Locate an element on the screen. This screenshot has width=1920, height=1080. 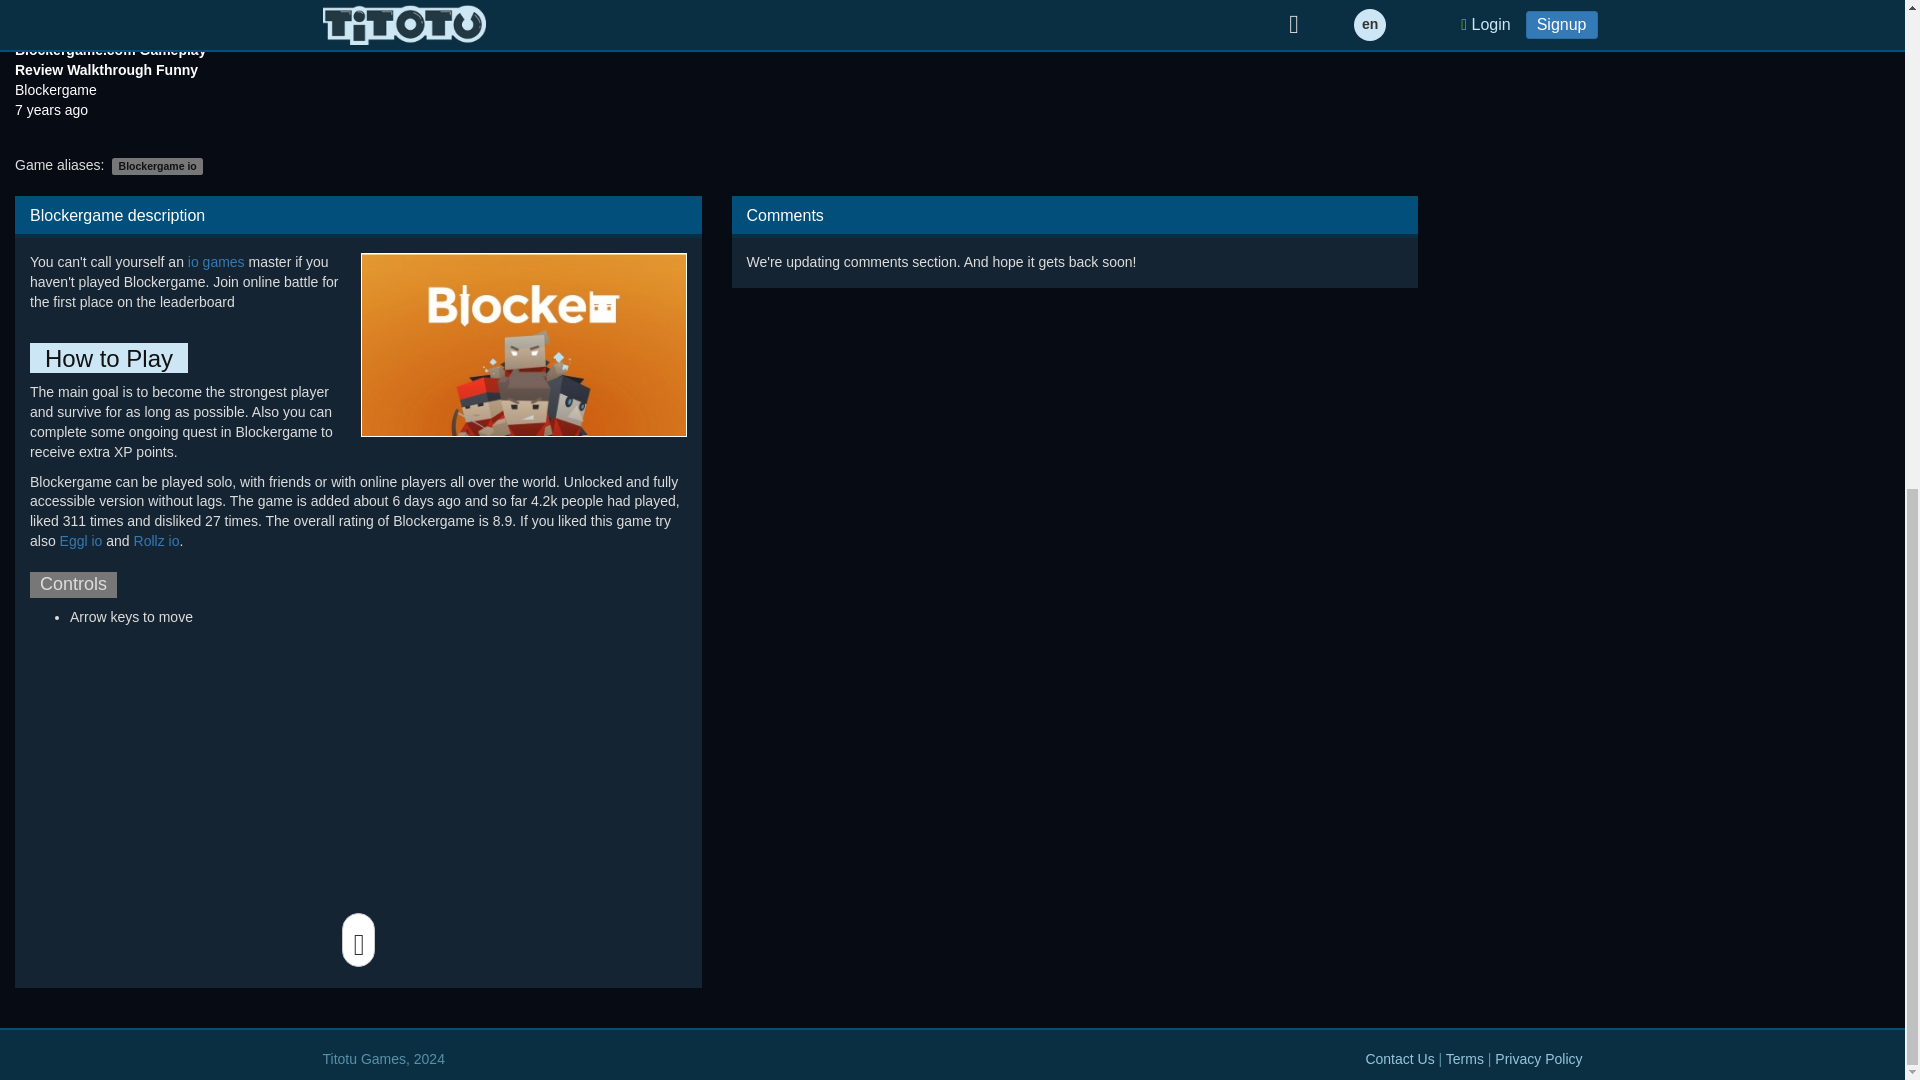
Eggl io is located at coordinates (81, 540).